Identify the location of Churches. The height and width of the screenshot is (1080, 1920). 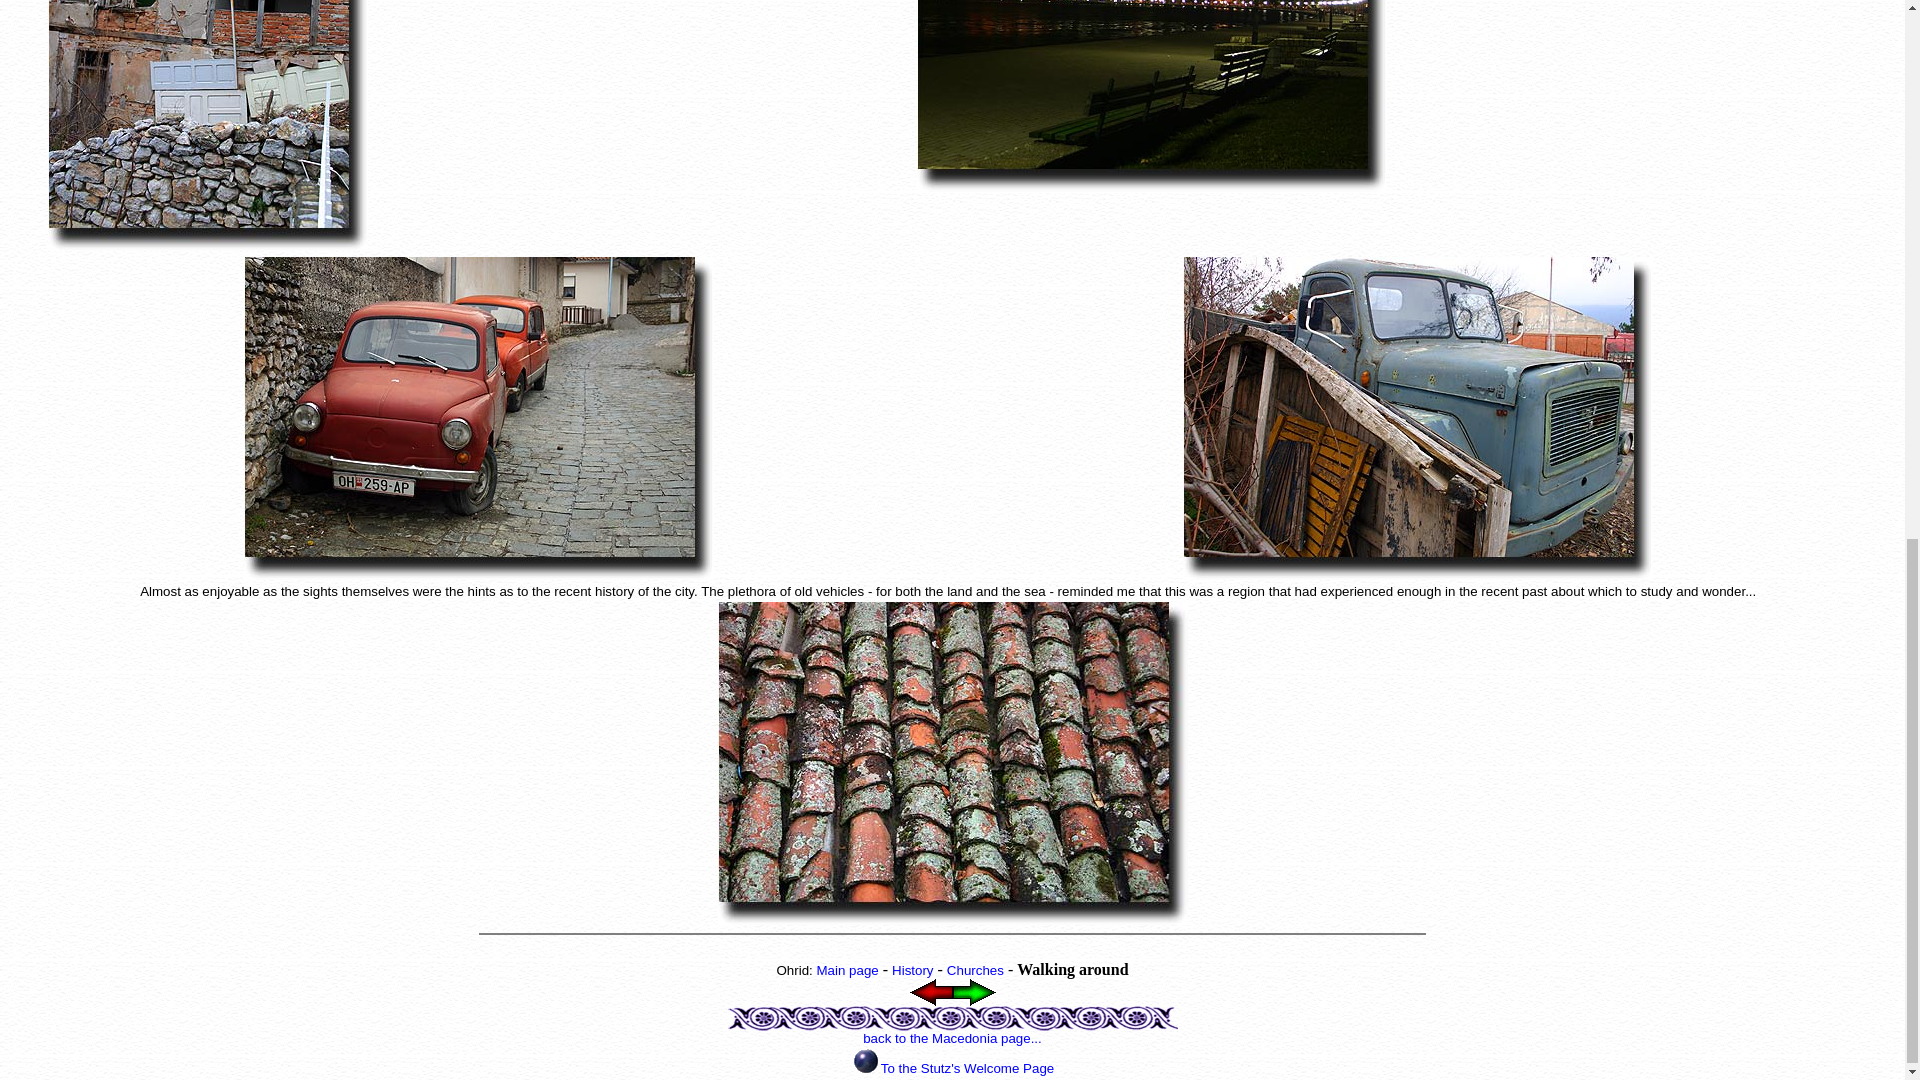
(975, 970).